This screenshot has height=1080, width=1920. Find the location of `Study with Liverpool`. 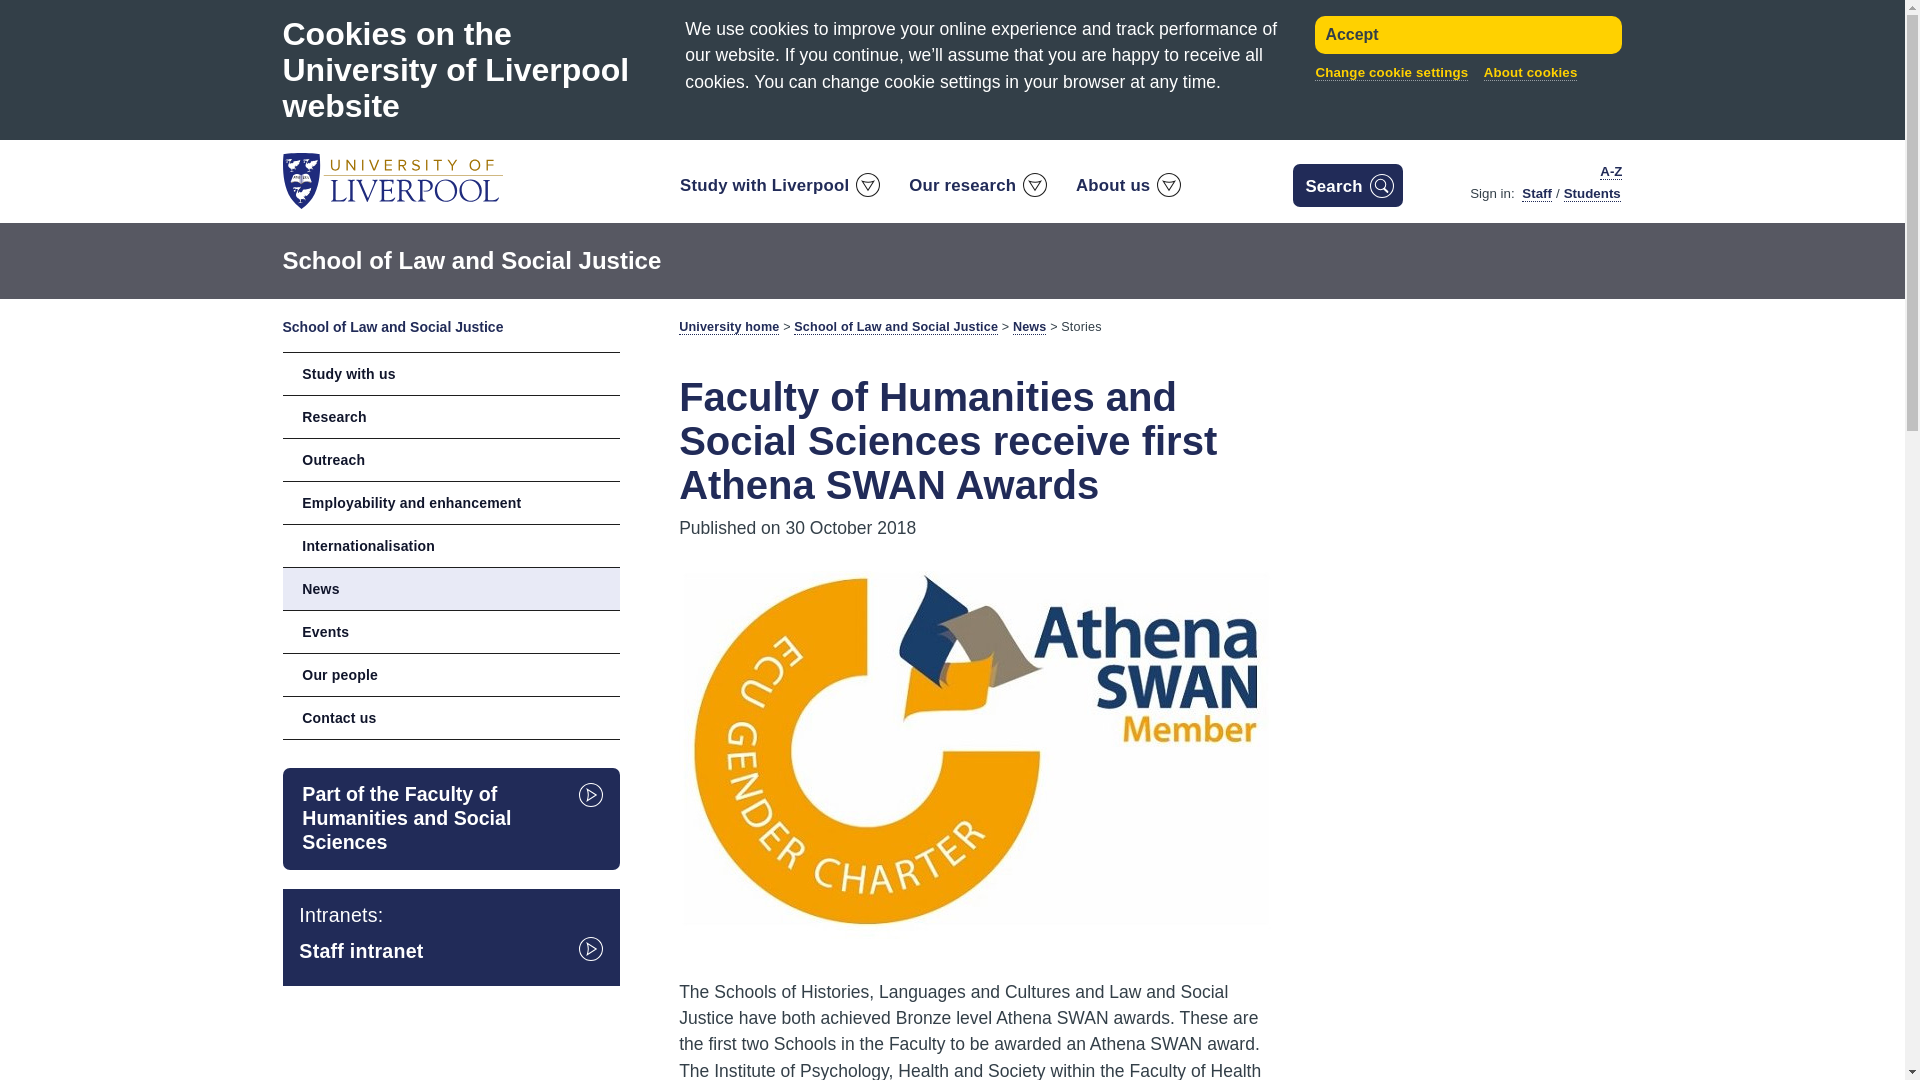

Study with Liverpool is located at coordinates (778, 190).